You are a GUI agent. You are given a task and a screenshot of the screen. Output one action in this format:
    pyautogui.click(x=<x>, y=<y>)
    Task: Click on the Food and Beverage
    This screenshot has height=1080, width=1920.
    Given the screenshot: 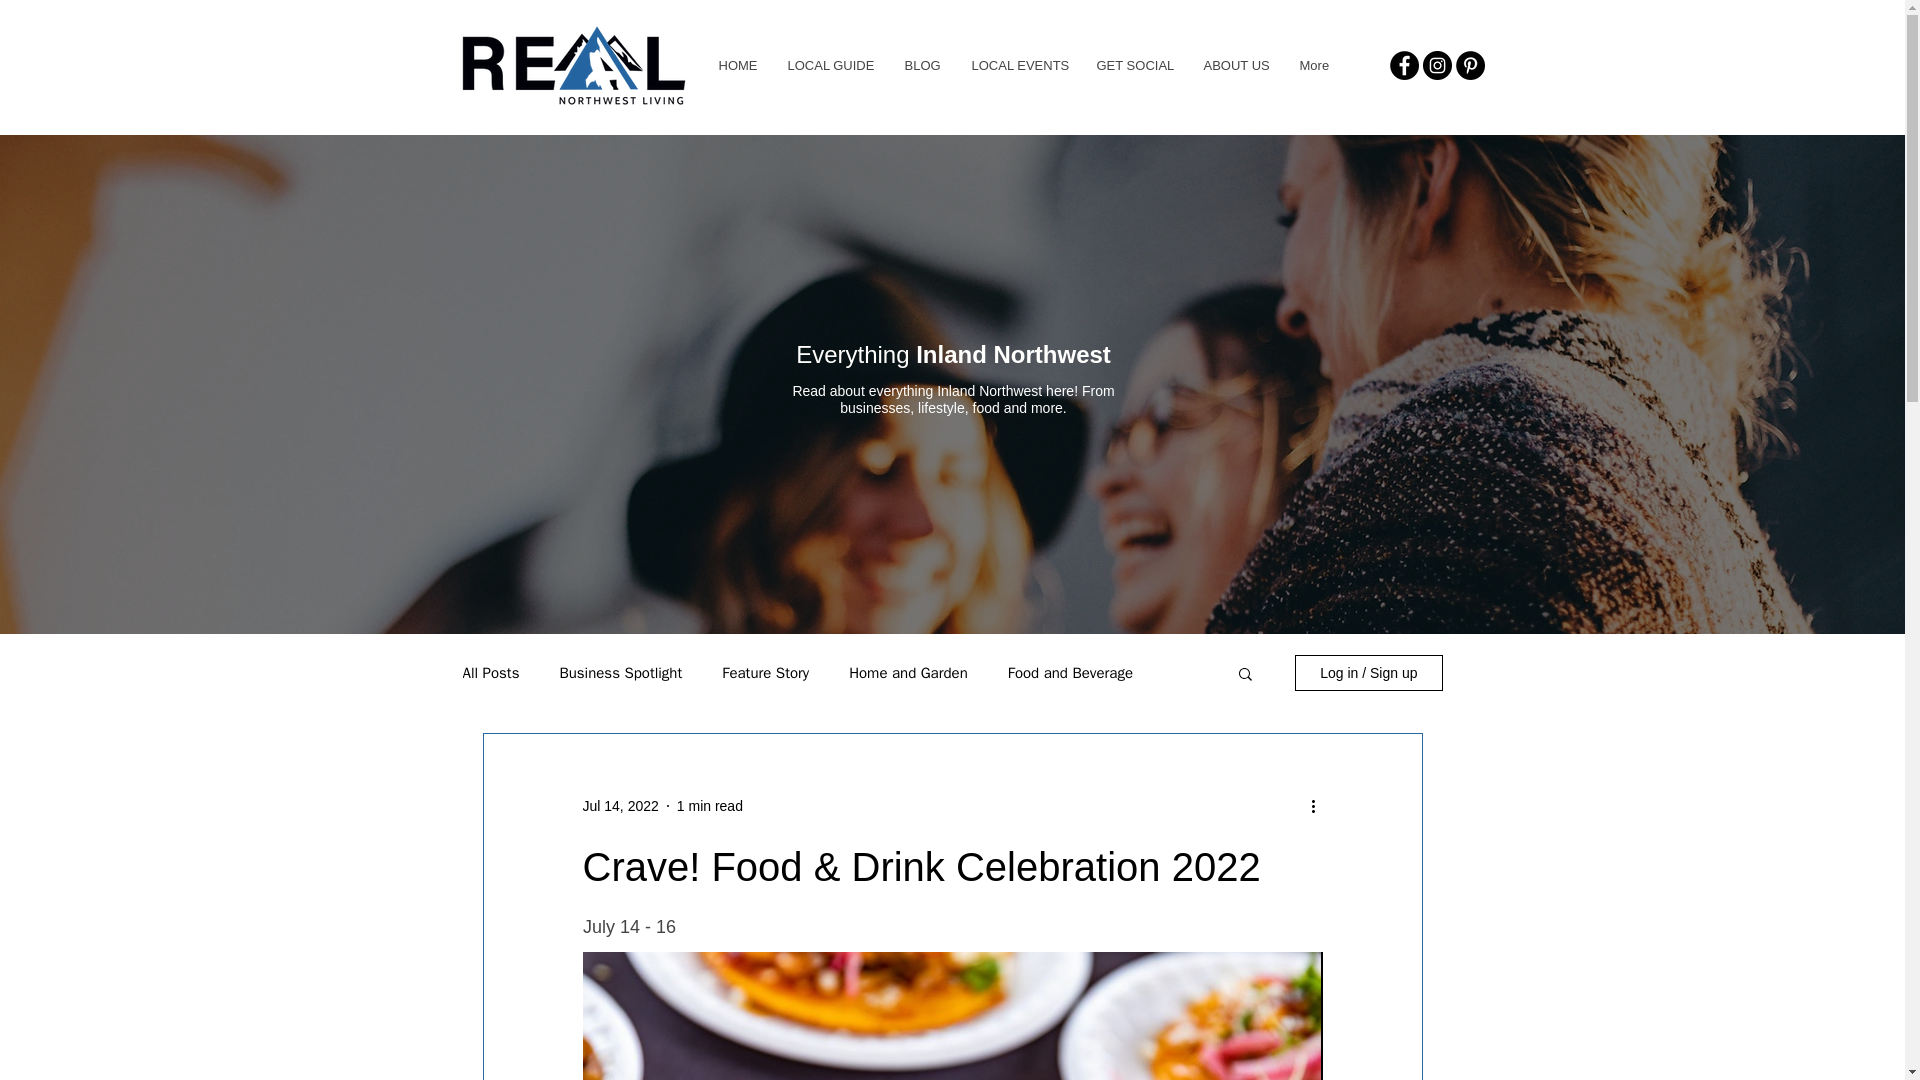 What is the action you would take?
    pyautogui.click(x=1070, y=673)
    